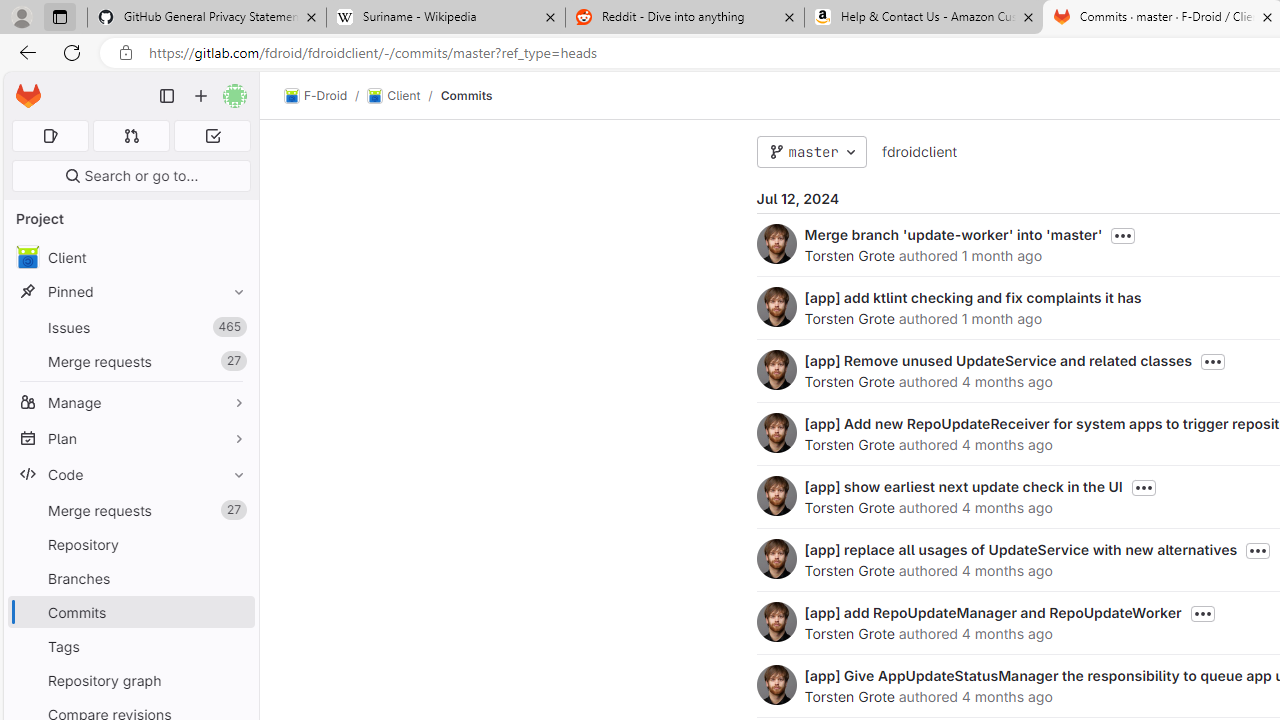 The width and height of the screenshot is (1280, 720). What do you see at coordinates (130, 578) in the screenshot?
I see `Branches` at bounding box center [130, 578].